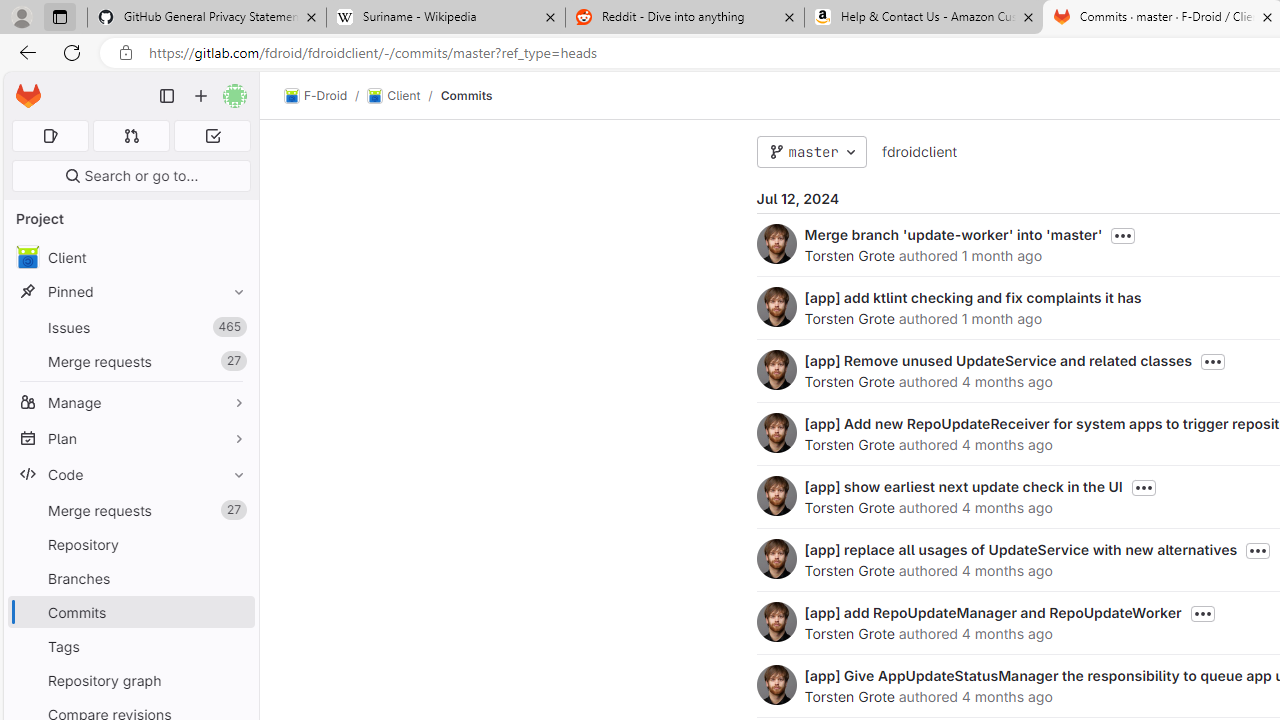 The width and height of the screenshot is (1280, 720). What do you see at coordinates (130, 578) in the screenshot?
I see `Branches` at bounding box center [130, 578].